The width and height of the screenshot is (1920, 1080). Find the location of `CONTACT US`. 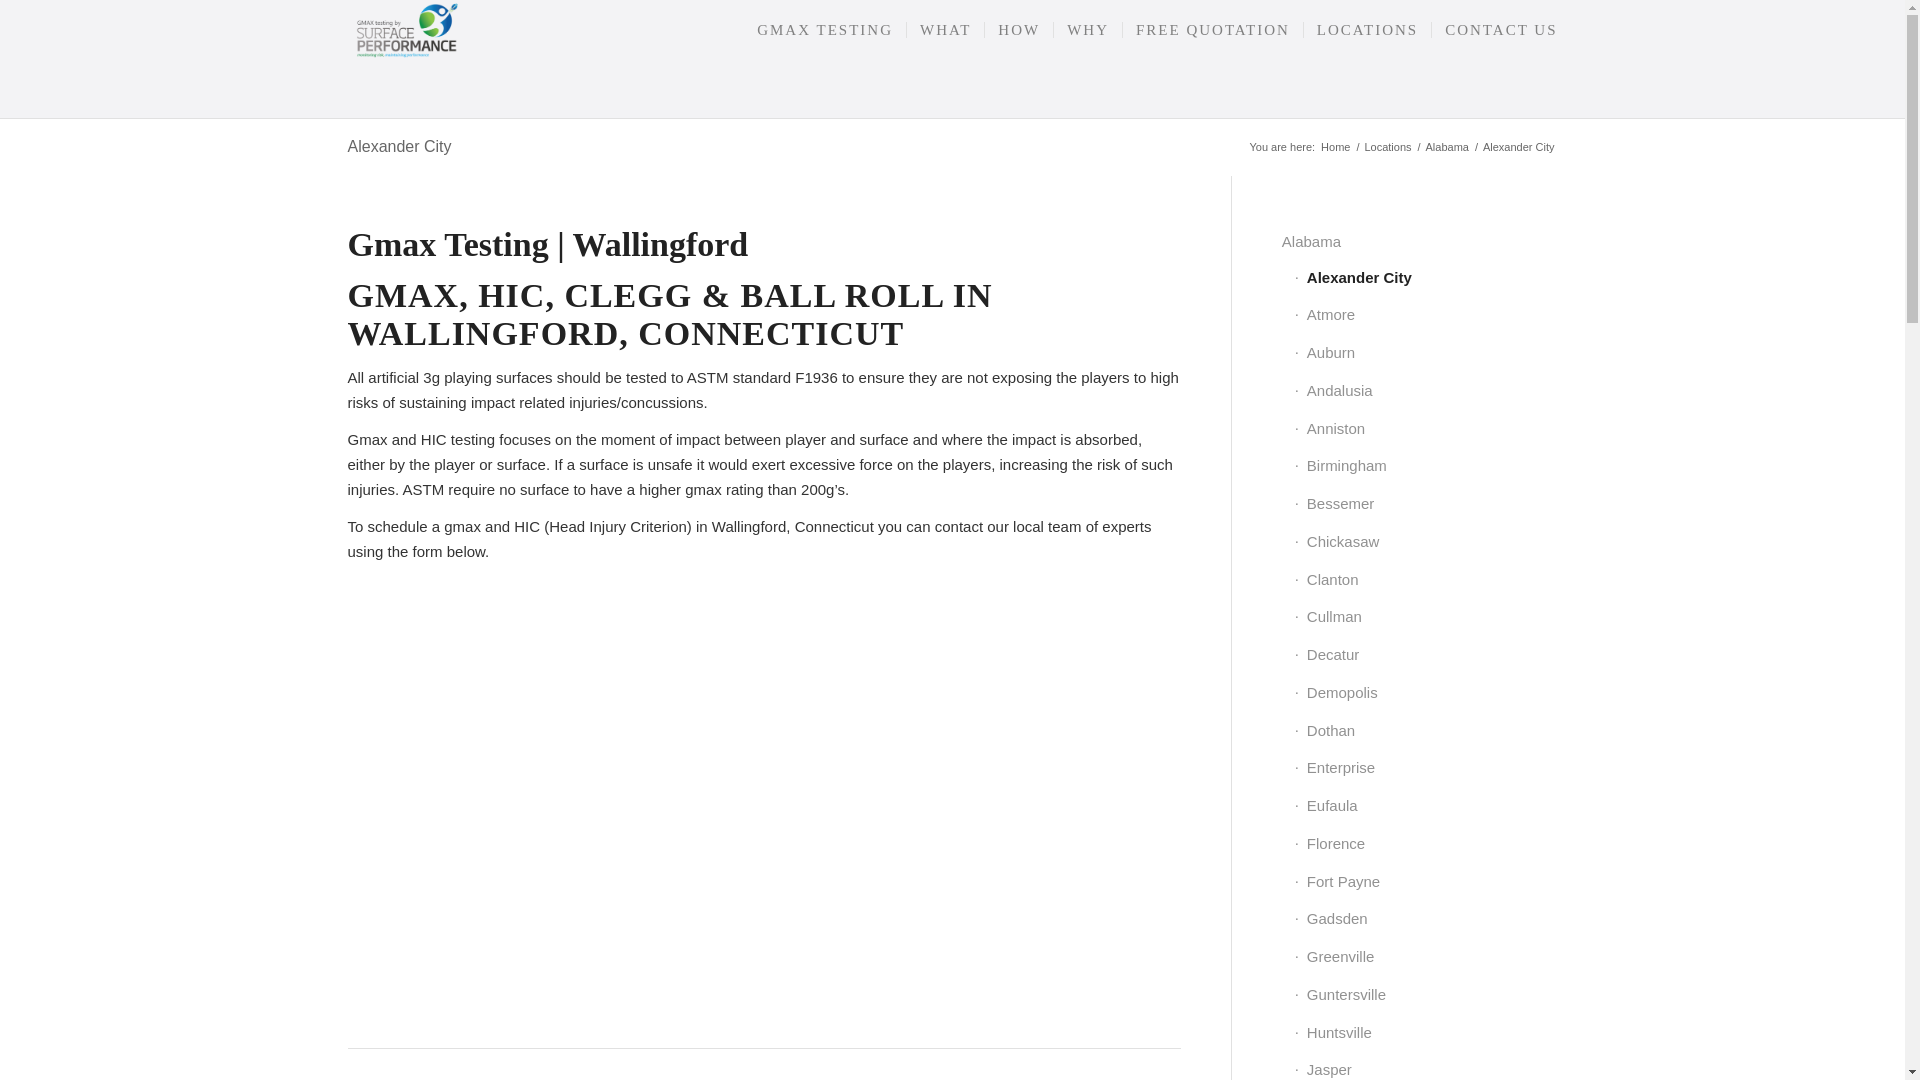

CONTACT US is located at coordinates (1494, 30).